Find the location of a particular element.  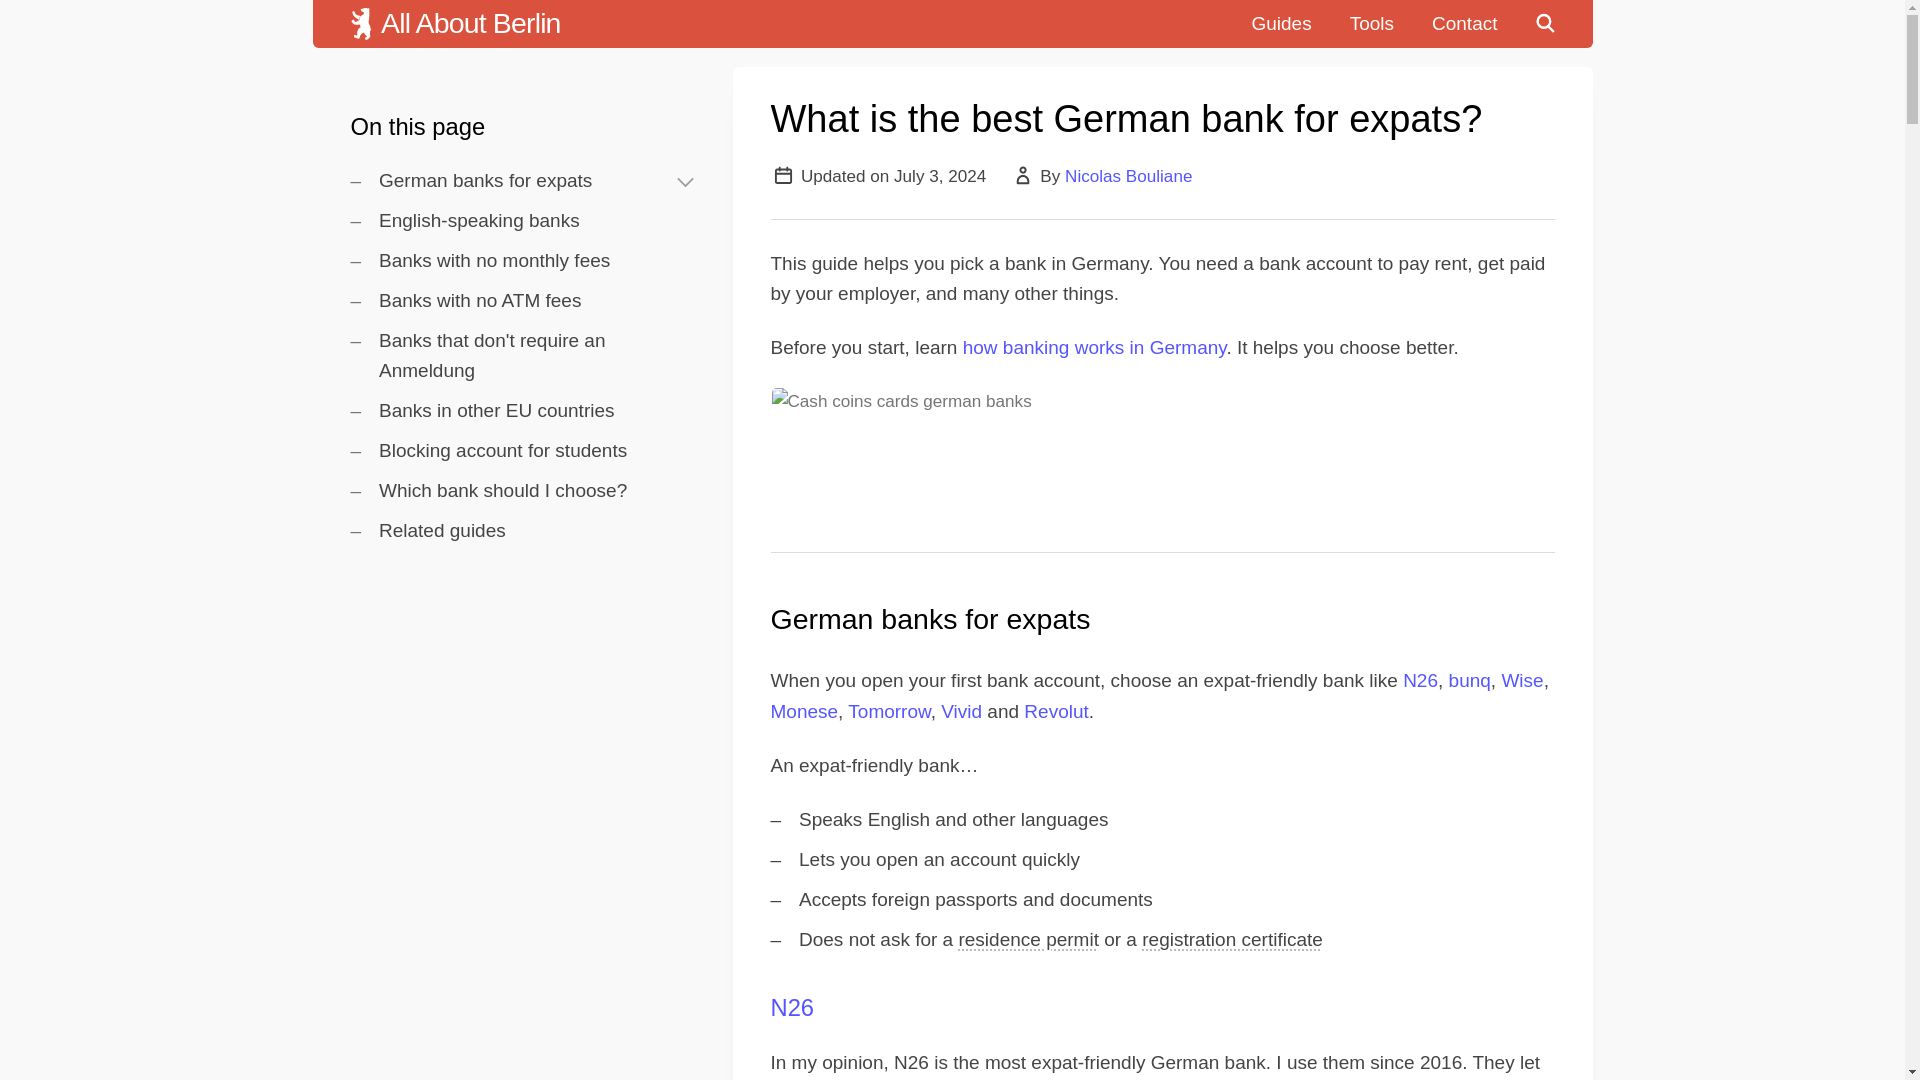

Guides is located at coordinates (1281, 24).